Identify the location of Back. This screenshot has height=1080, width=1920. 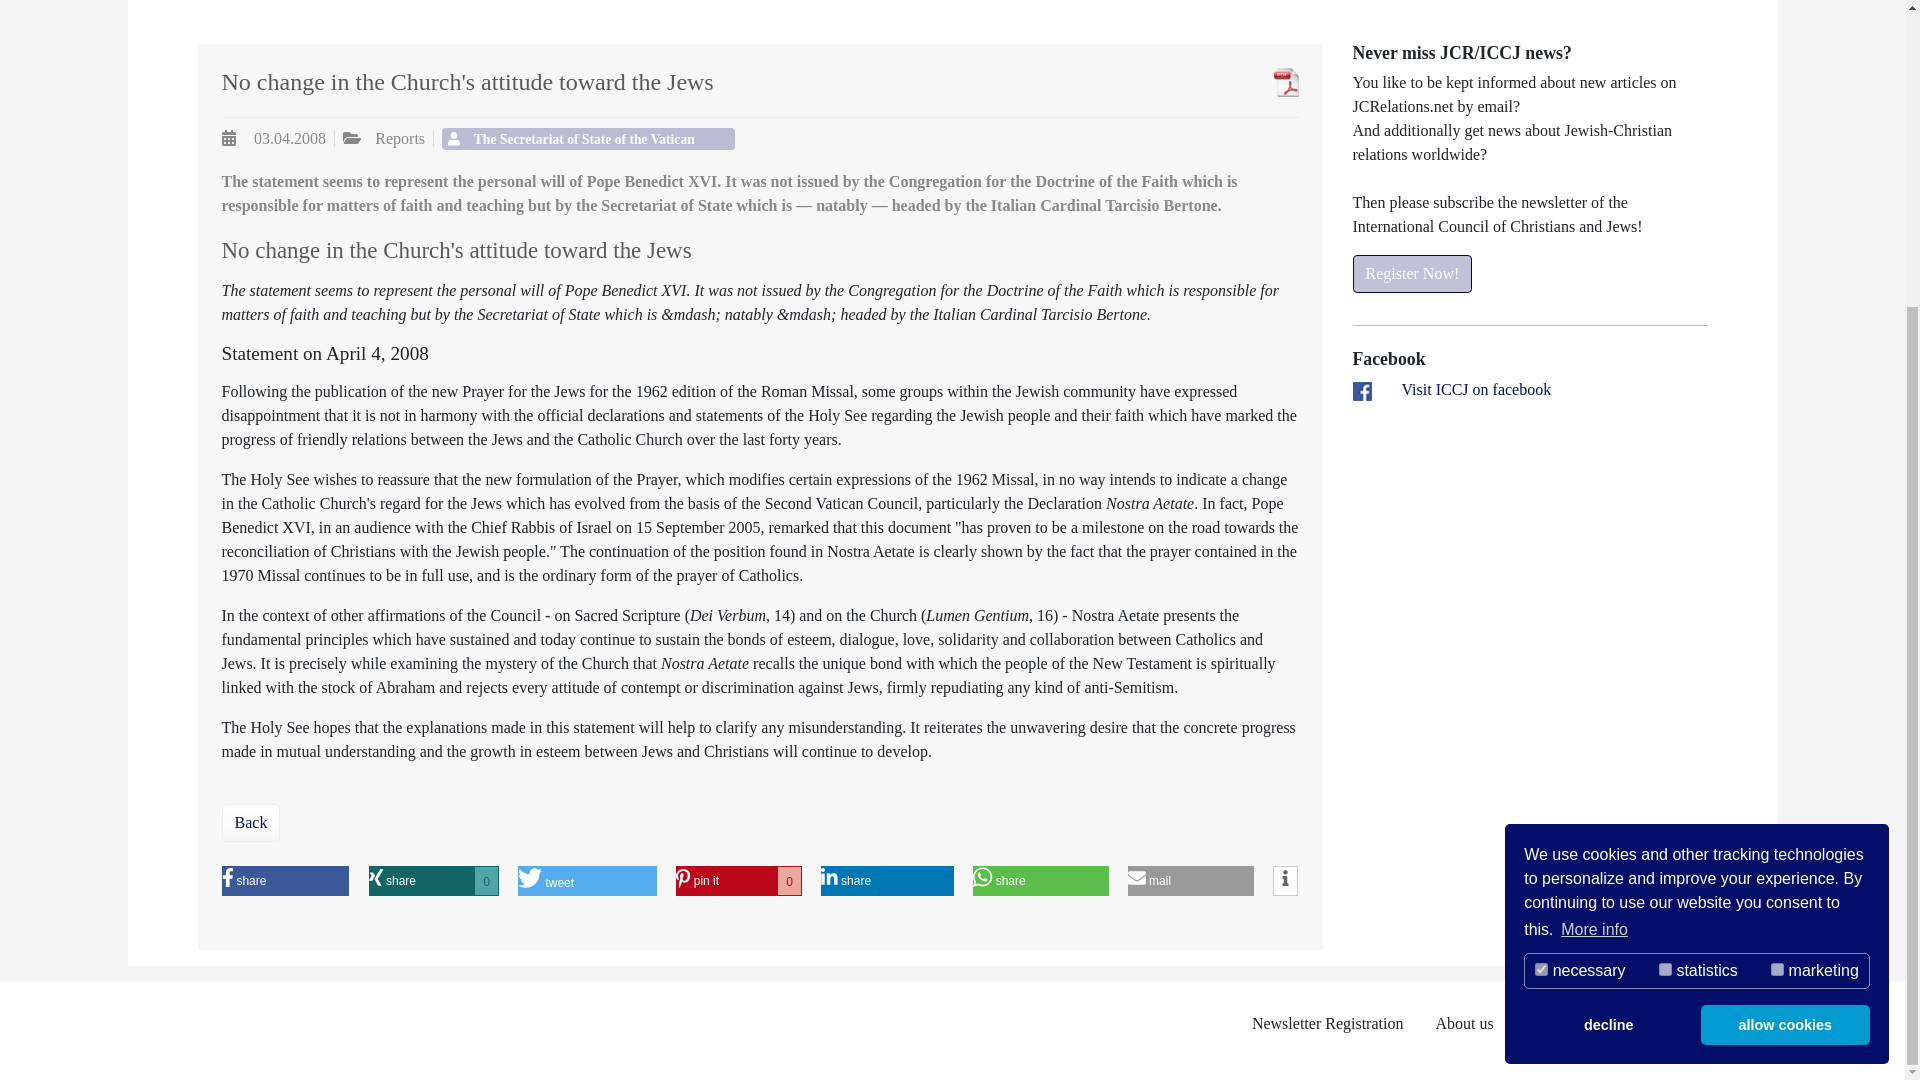
(720, 881).